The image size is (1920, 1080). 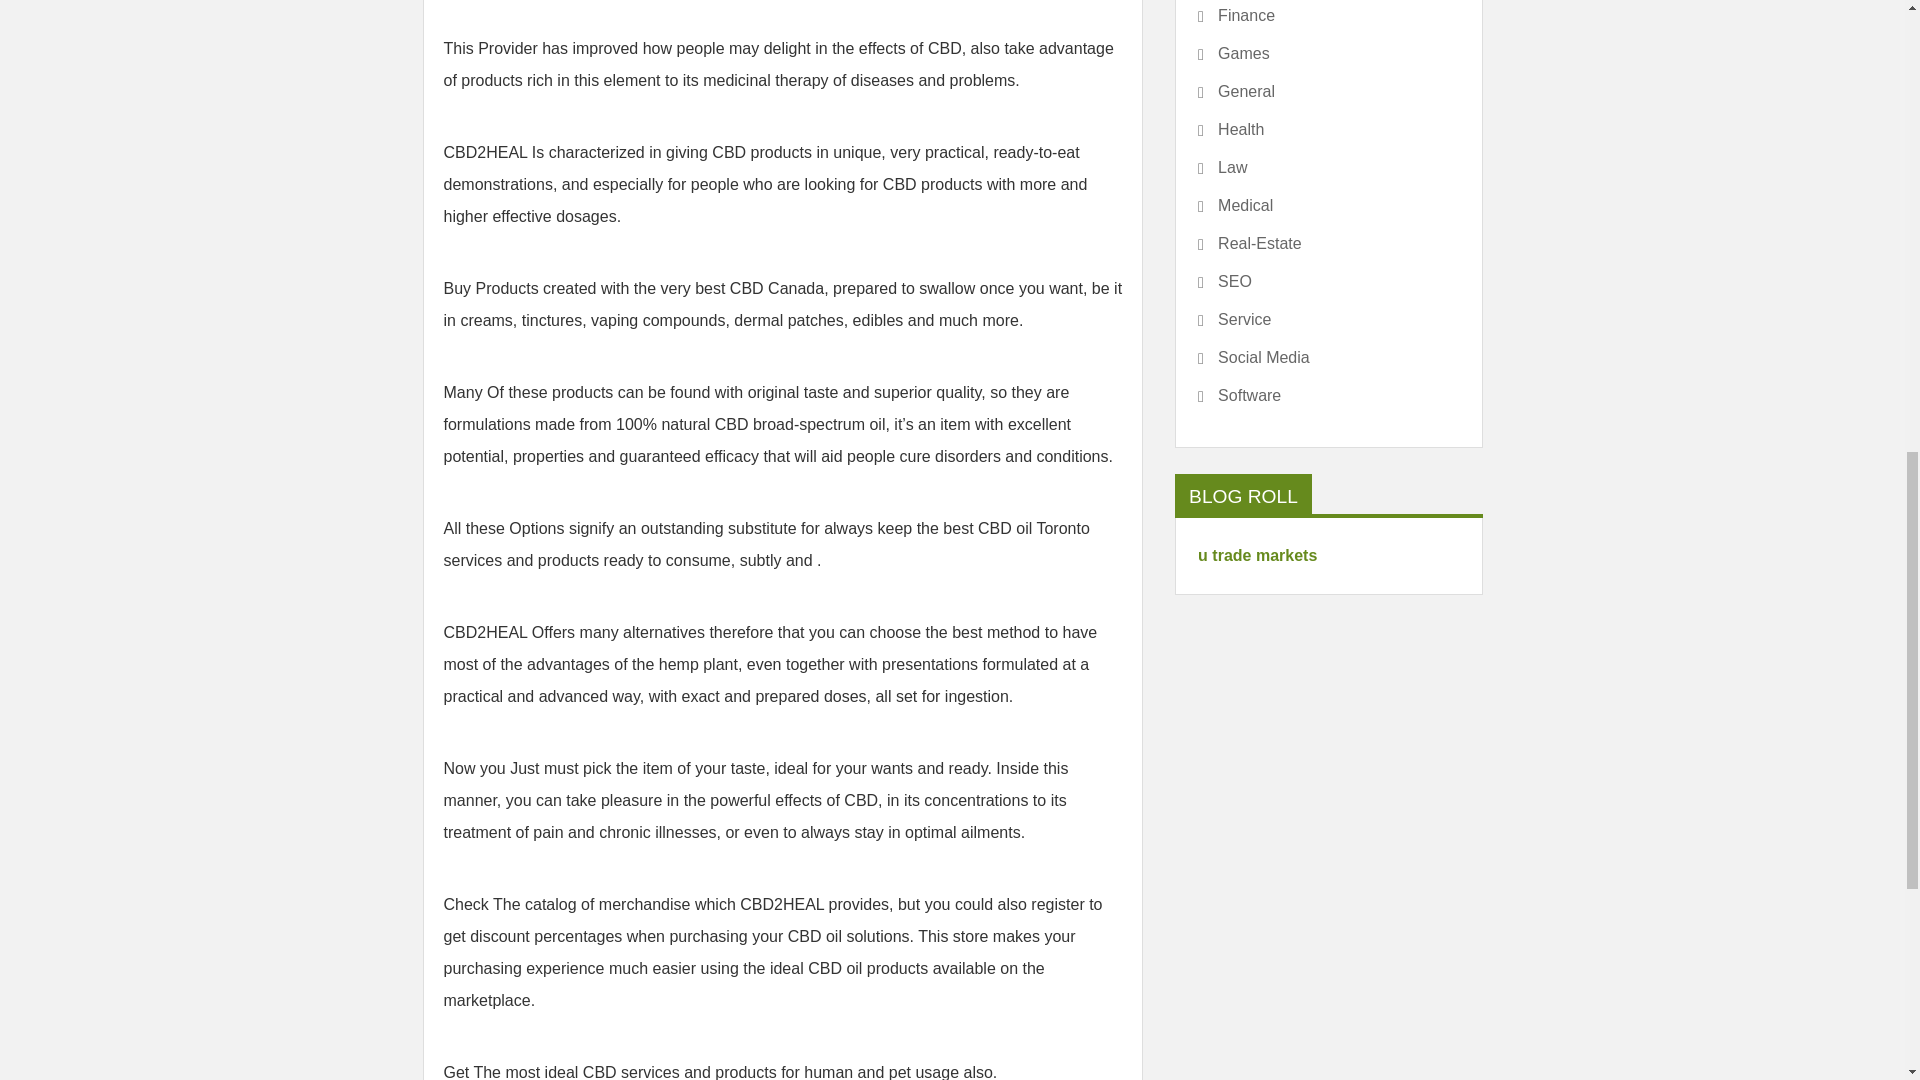 I want to click on Health, so click(x=1230, y=130).